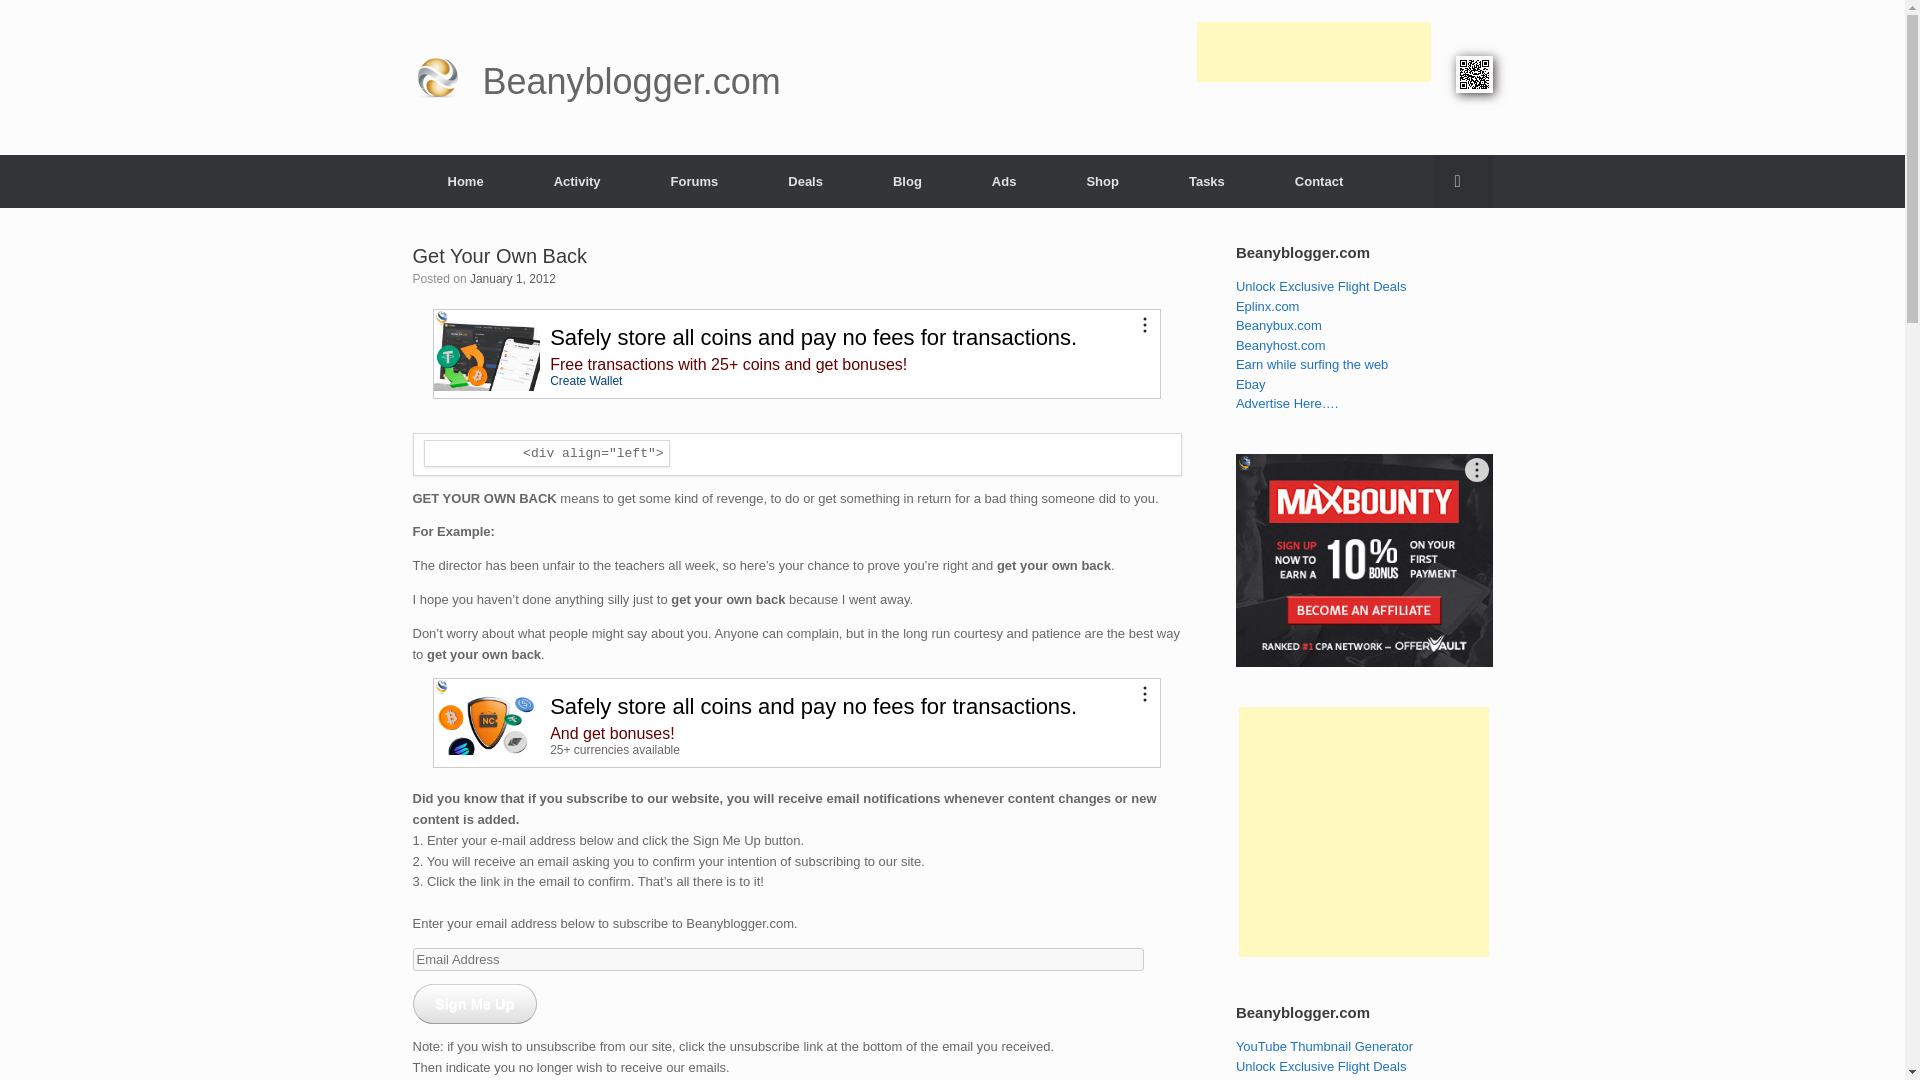 Image resolution: width=1920 pixels, height=1080 pixels. What do you see at coordinates (1313, 136) in the screenshot?
I see `Advertisement` at bounding box center [1313, 136].